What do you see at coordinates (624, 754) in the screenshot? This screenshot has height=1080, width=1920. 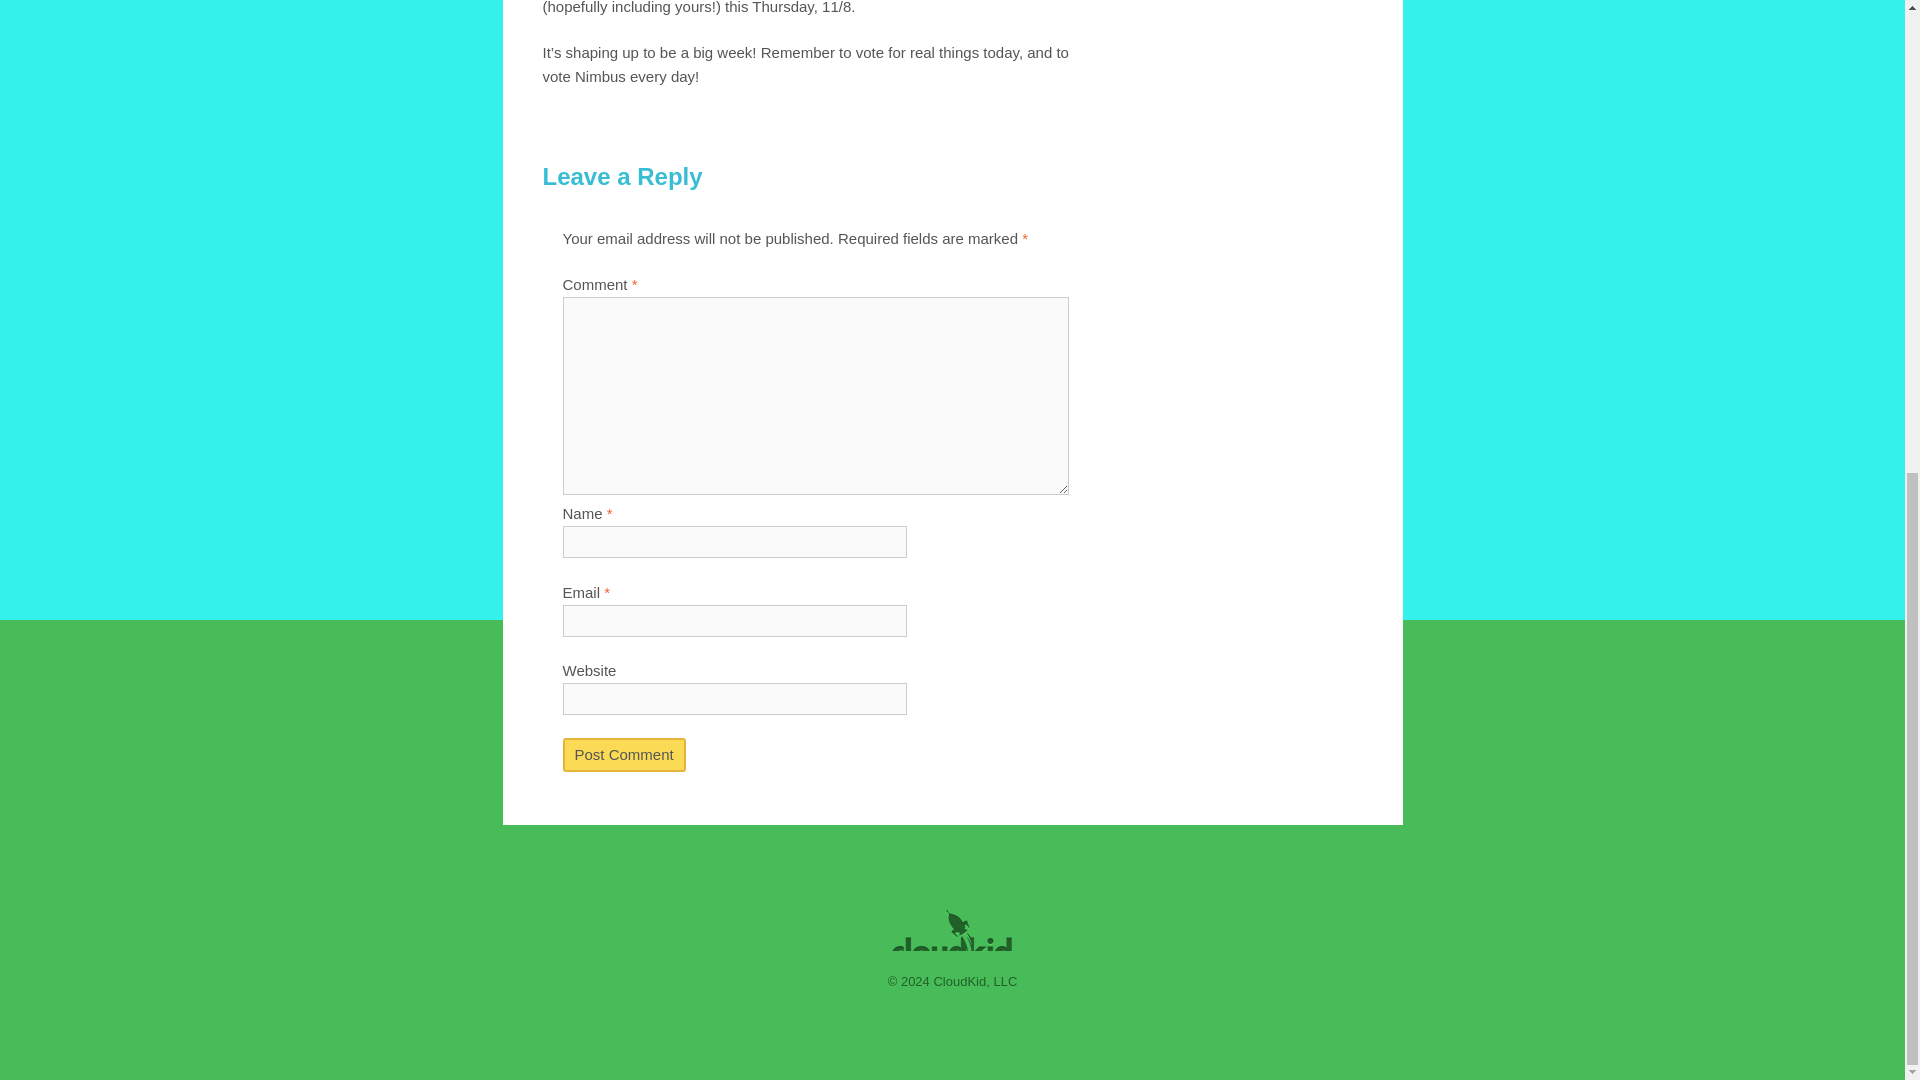 I see `Post Comment` at bounding box center [624, 754].